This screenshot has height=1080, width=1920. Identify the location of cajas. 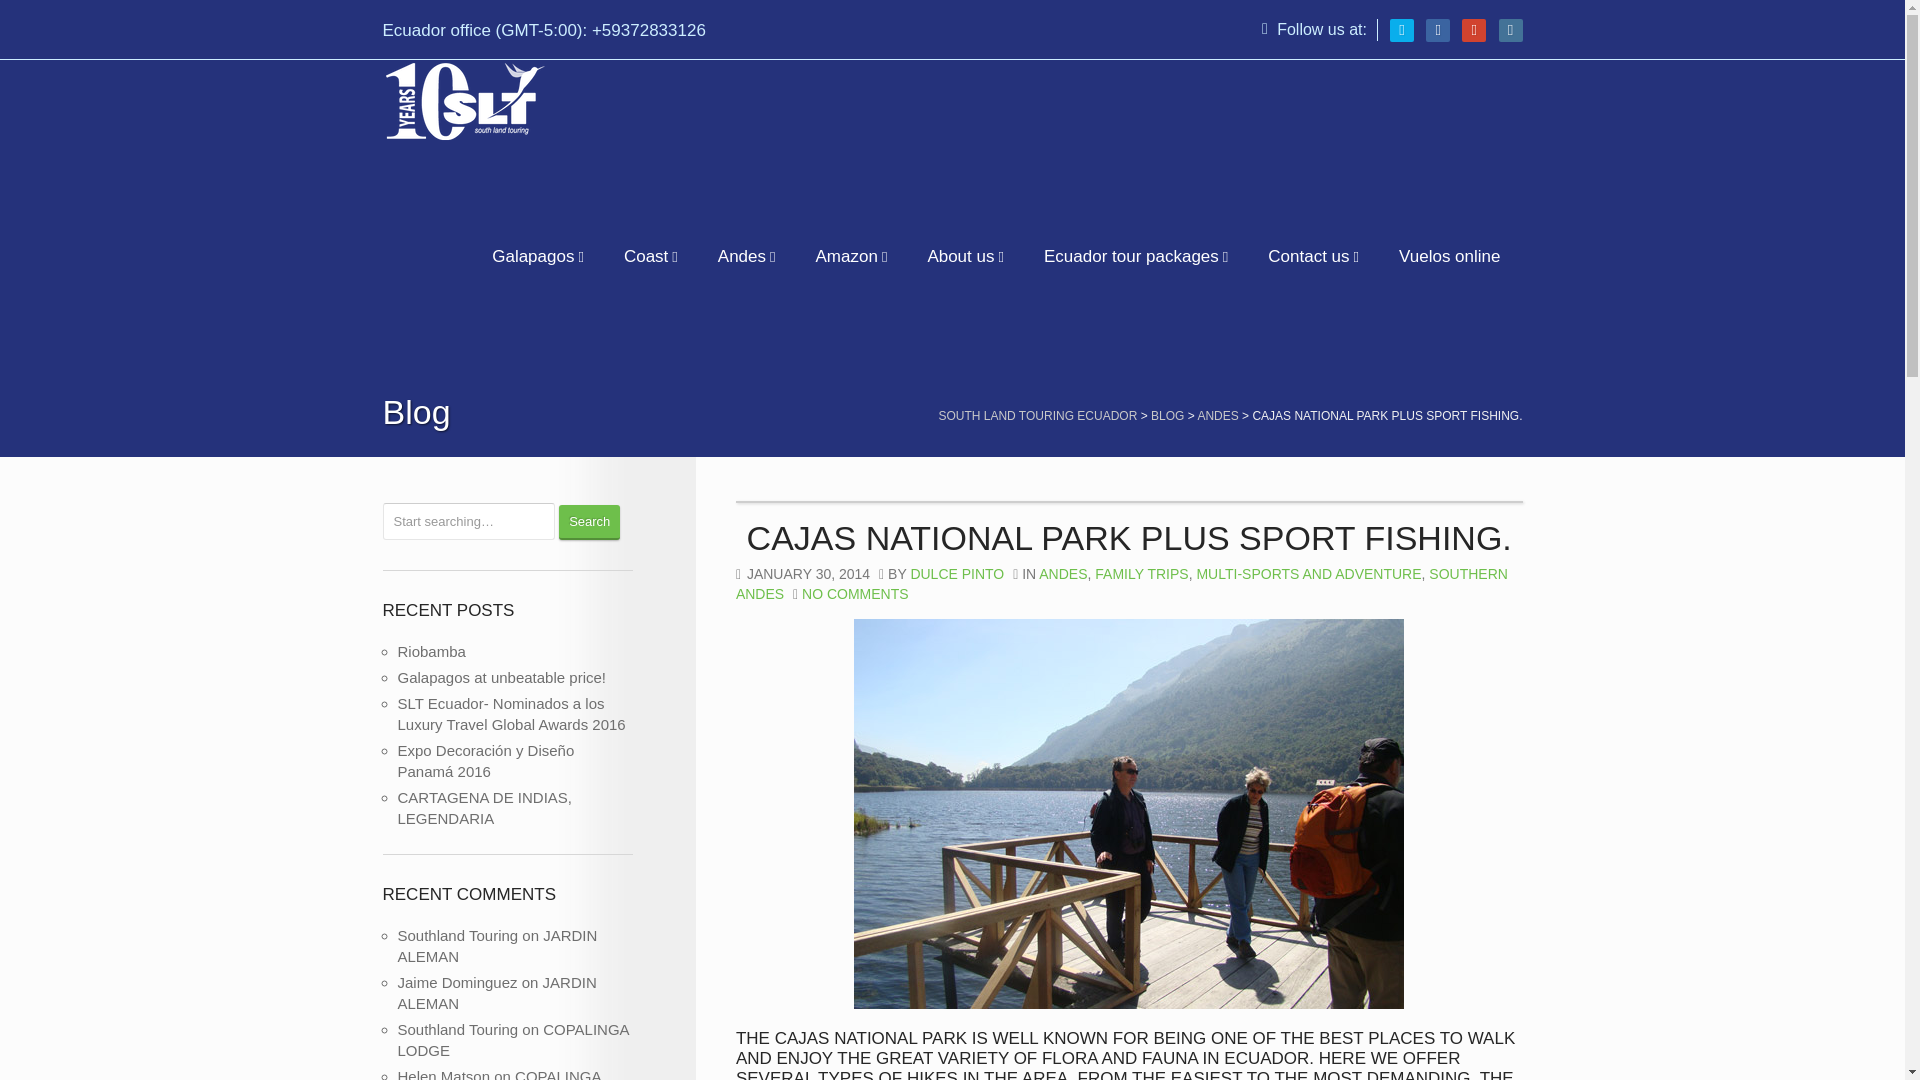
(1128, 813).